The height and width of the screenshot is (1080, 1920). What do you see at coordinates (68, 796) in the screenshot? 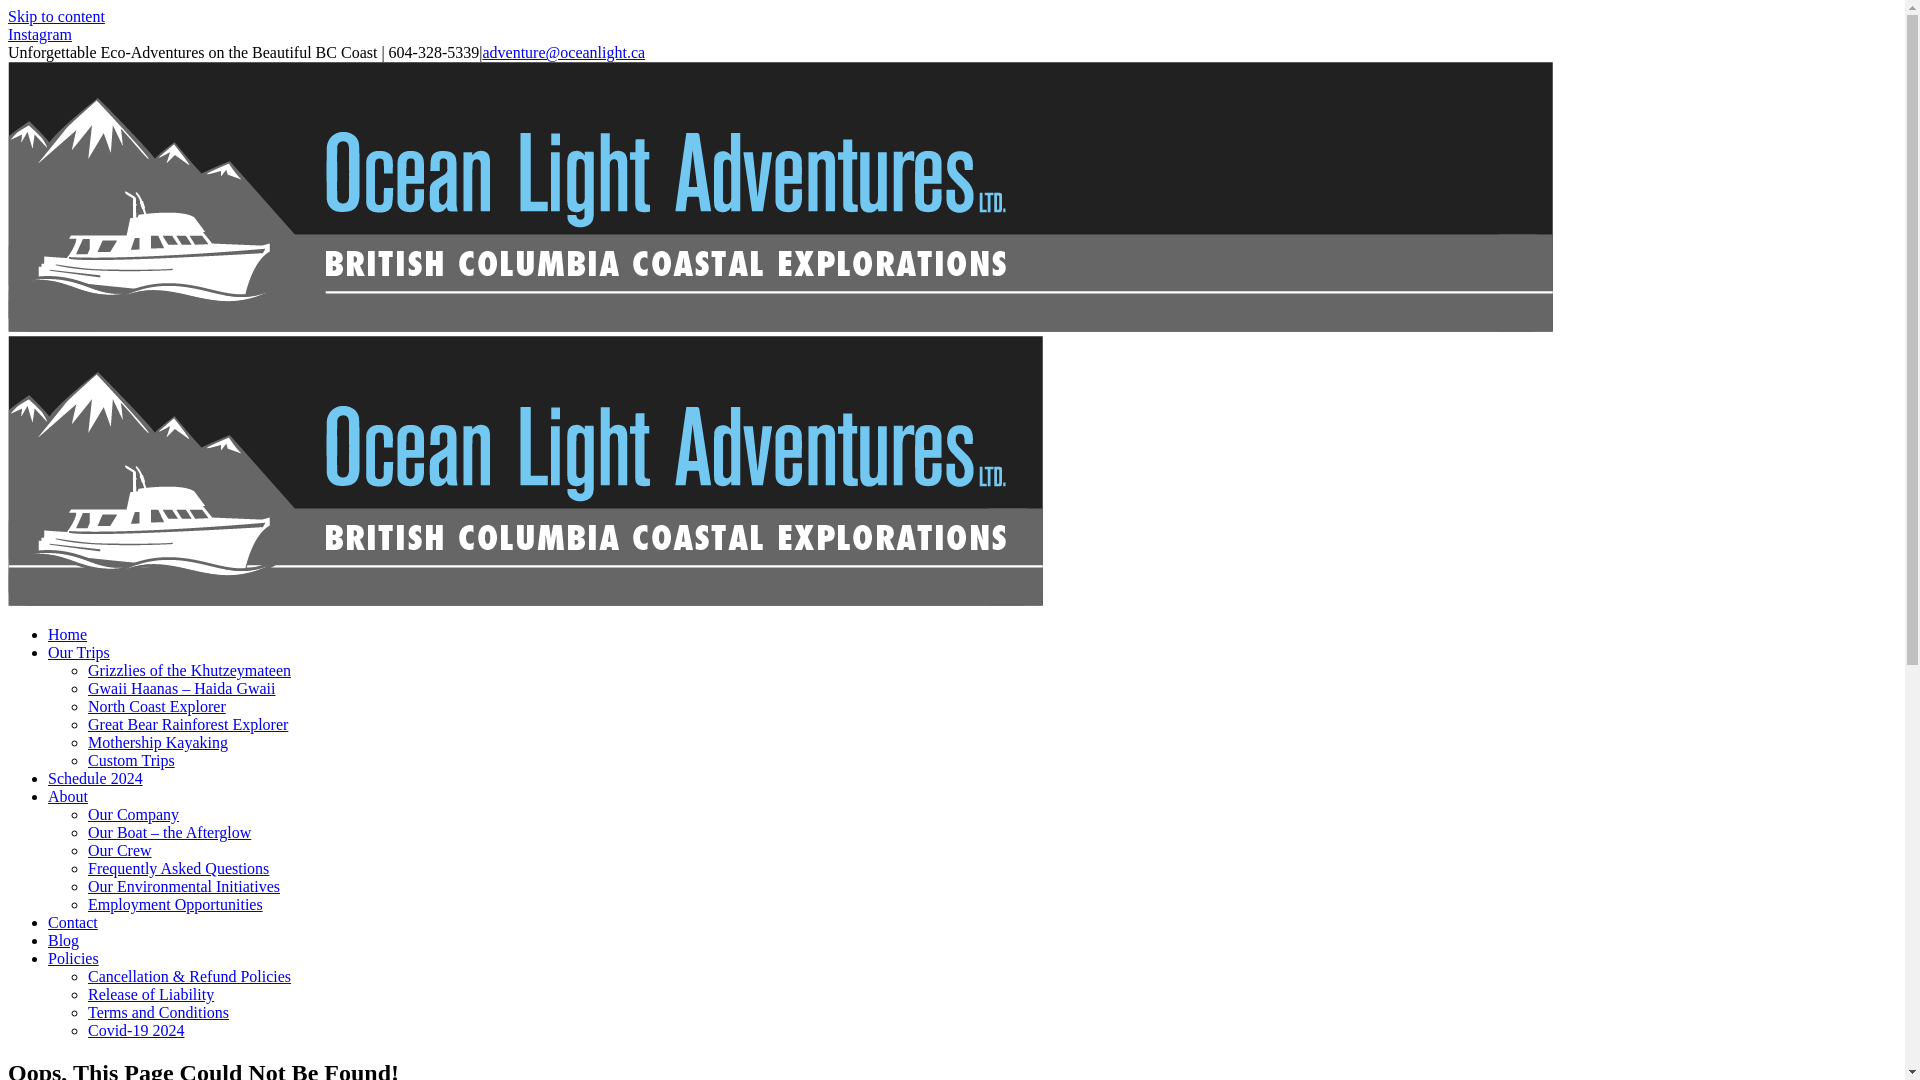
I see `About` at bounding box center [68, 796].